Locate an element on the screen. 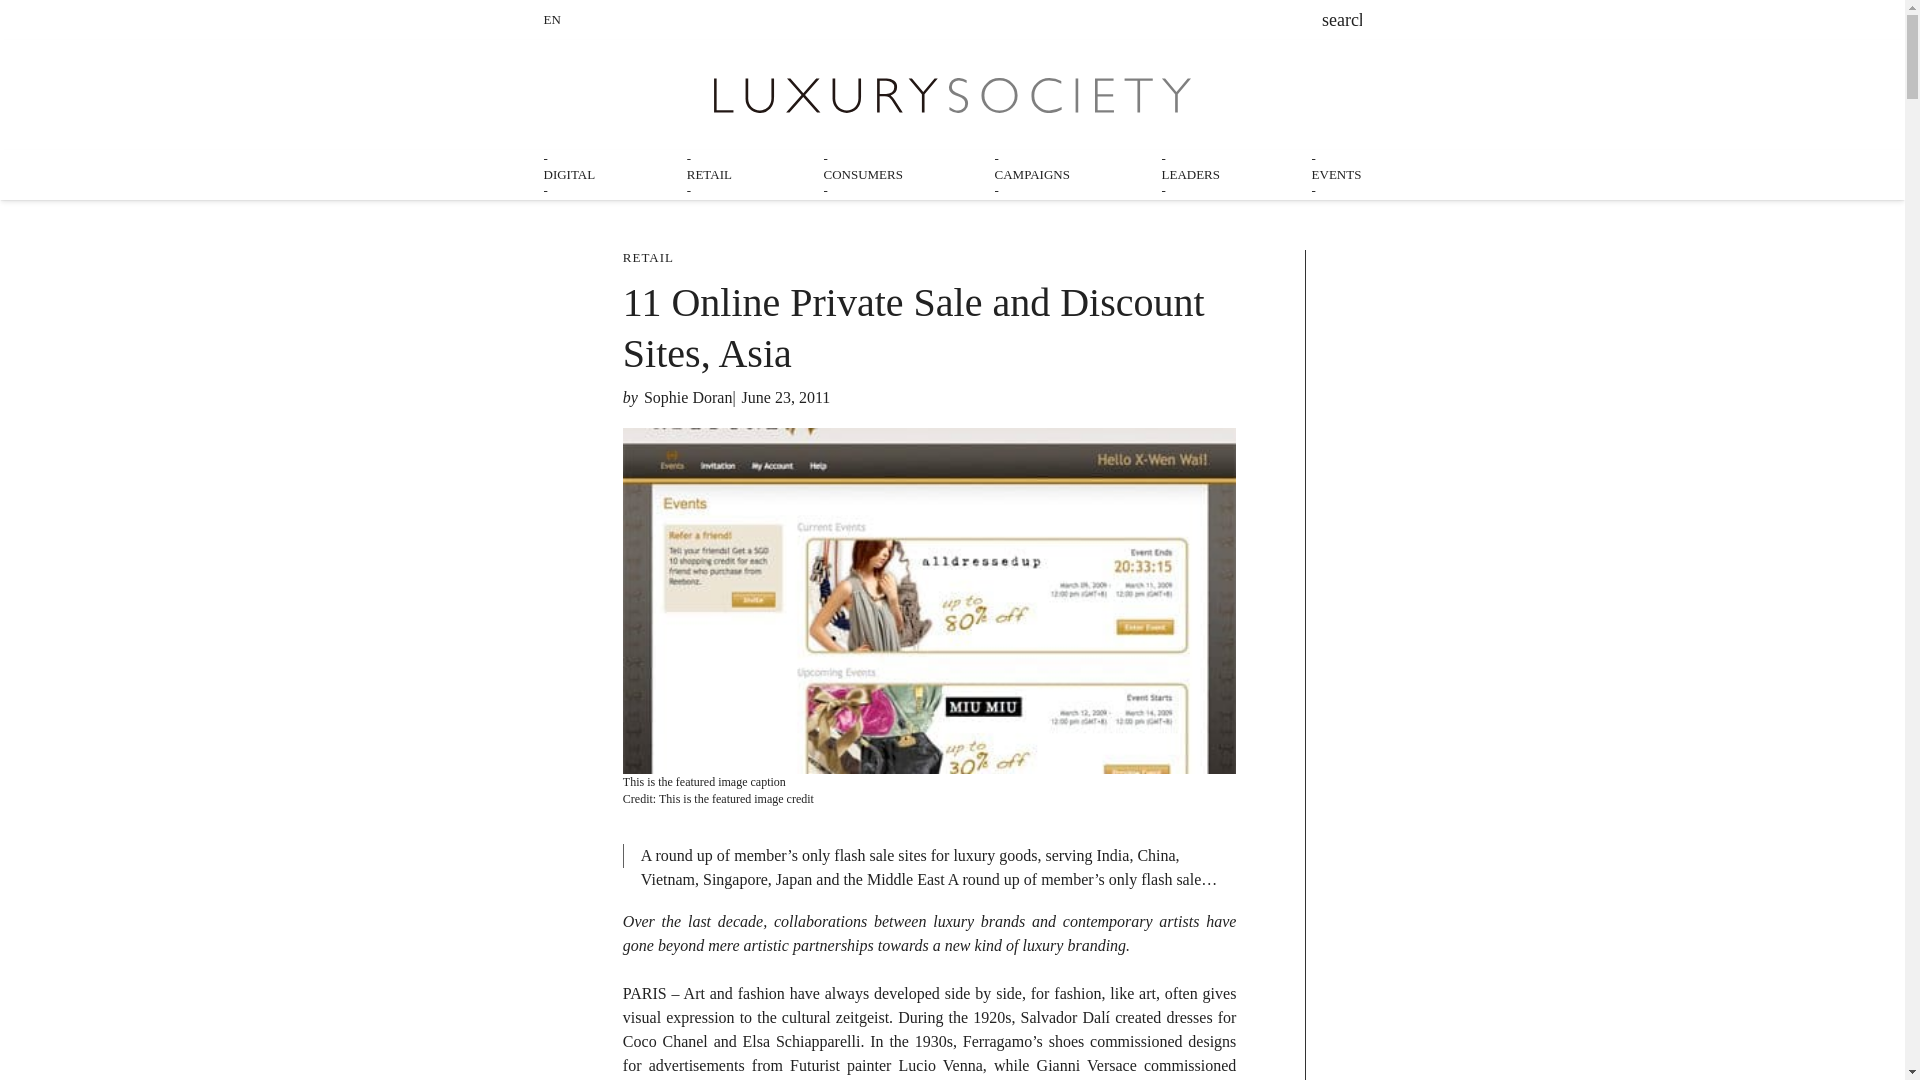  CAMPAIGNS is located at coordinates (1032, 174).